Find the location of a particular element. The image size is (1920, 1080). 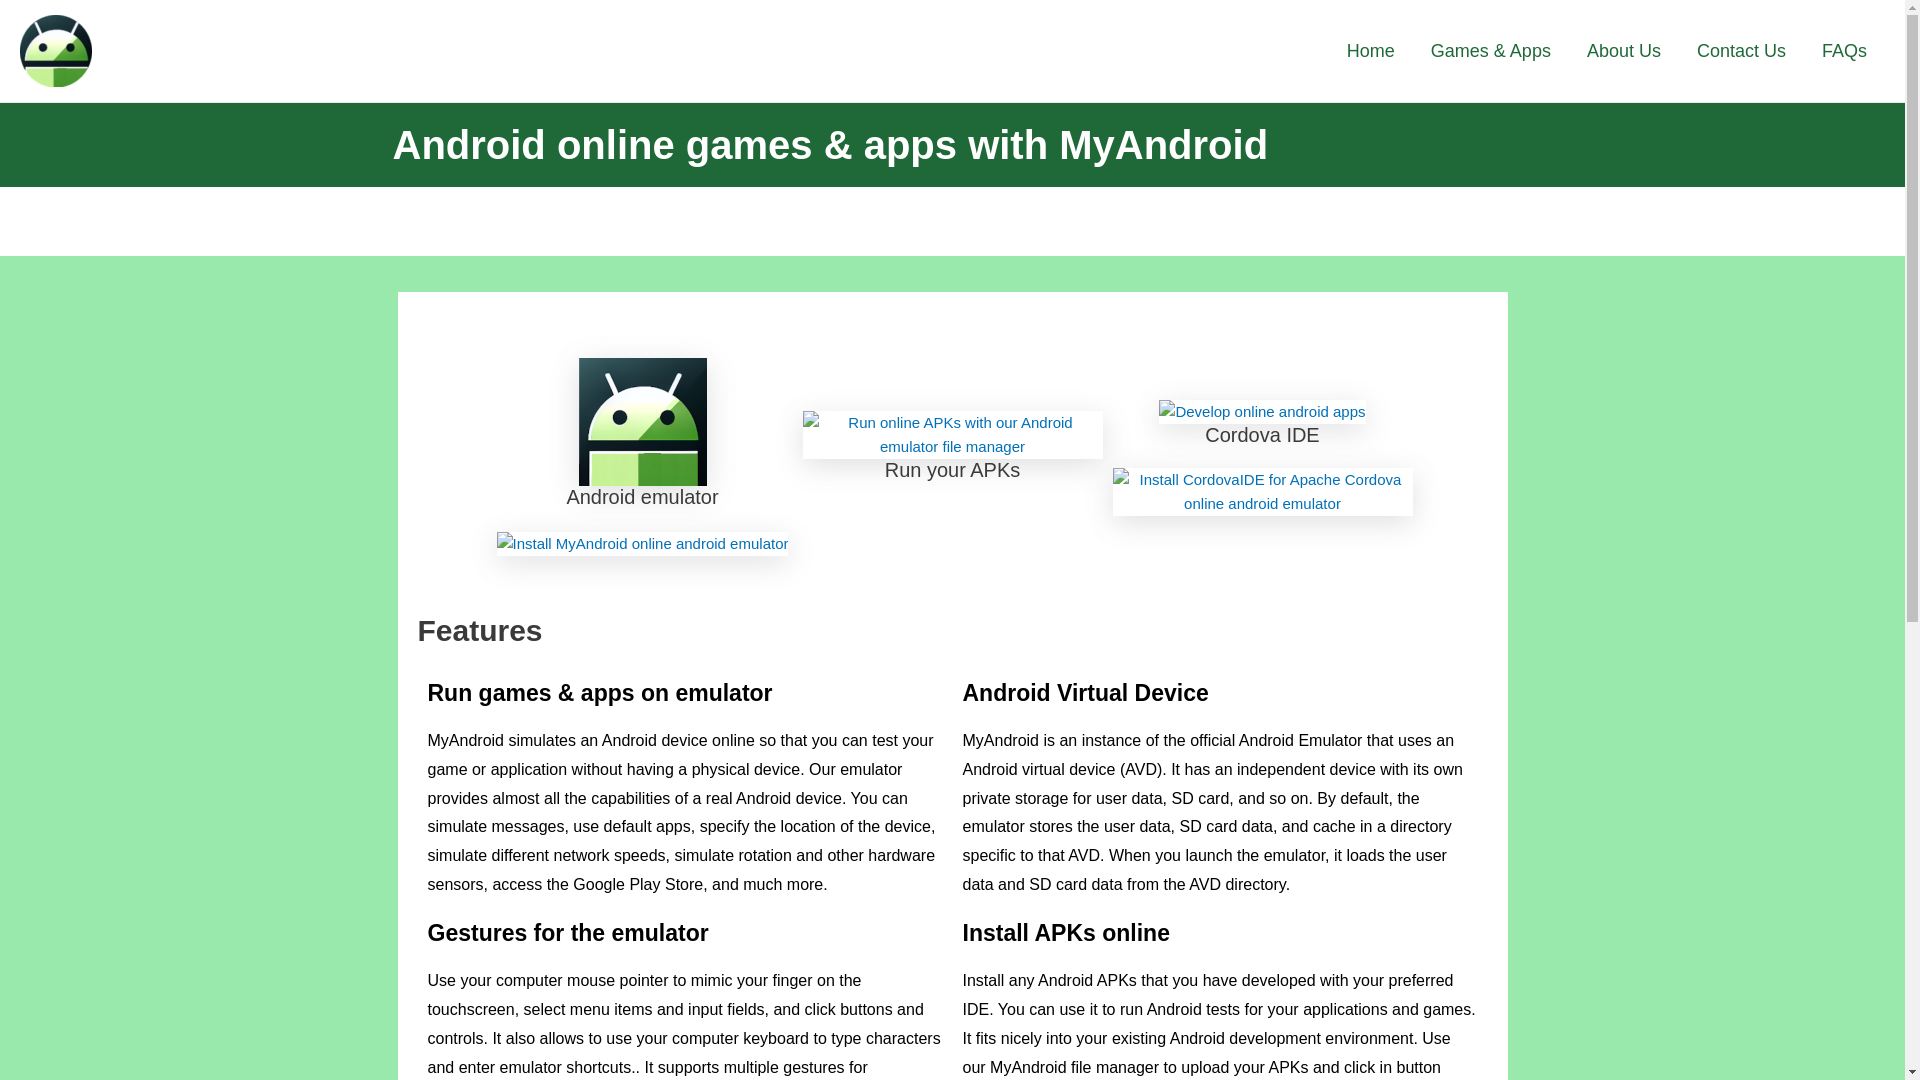

Home is located at coordinates (1370, 51).